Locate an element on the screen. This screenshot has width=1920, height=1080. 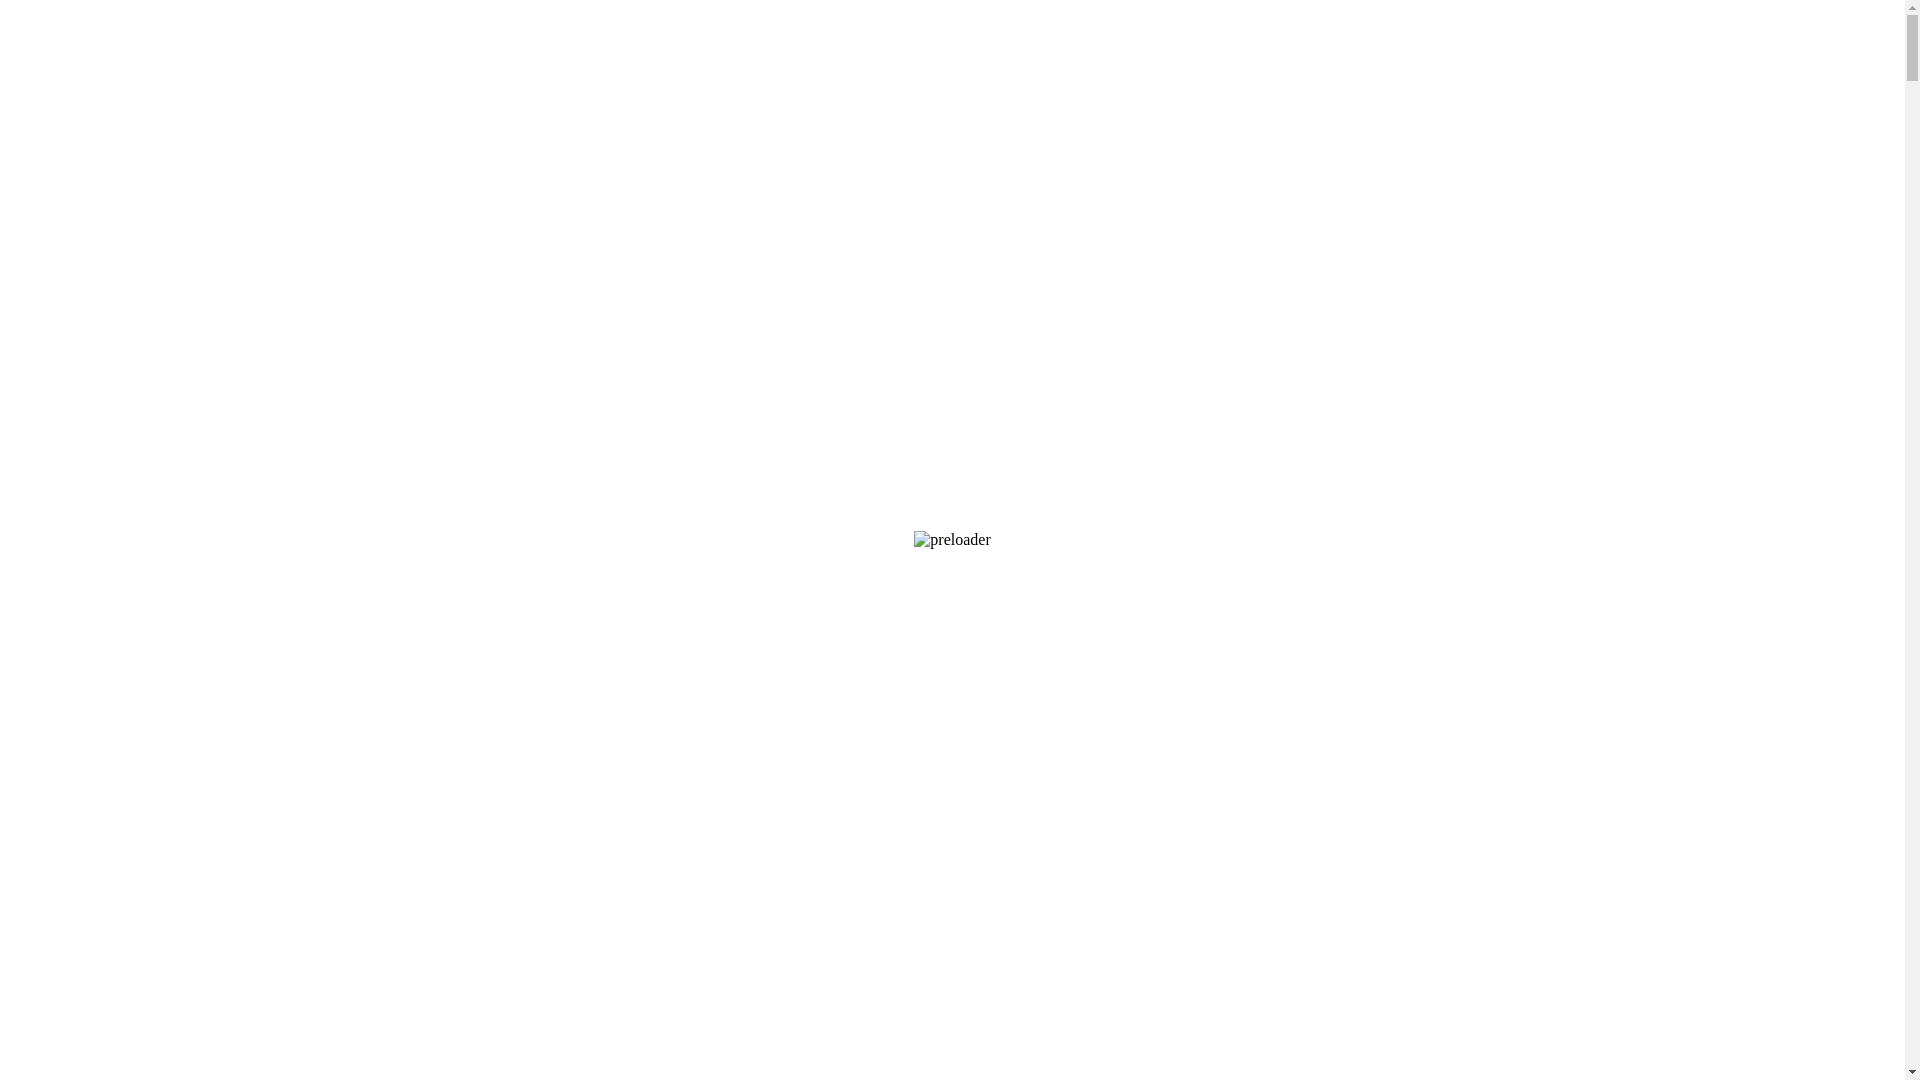
Kontaktirajte nas is located at coordinates (103, 66).